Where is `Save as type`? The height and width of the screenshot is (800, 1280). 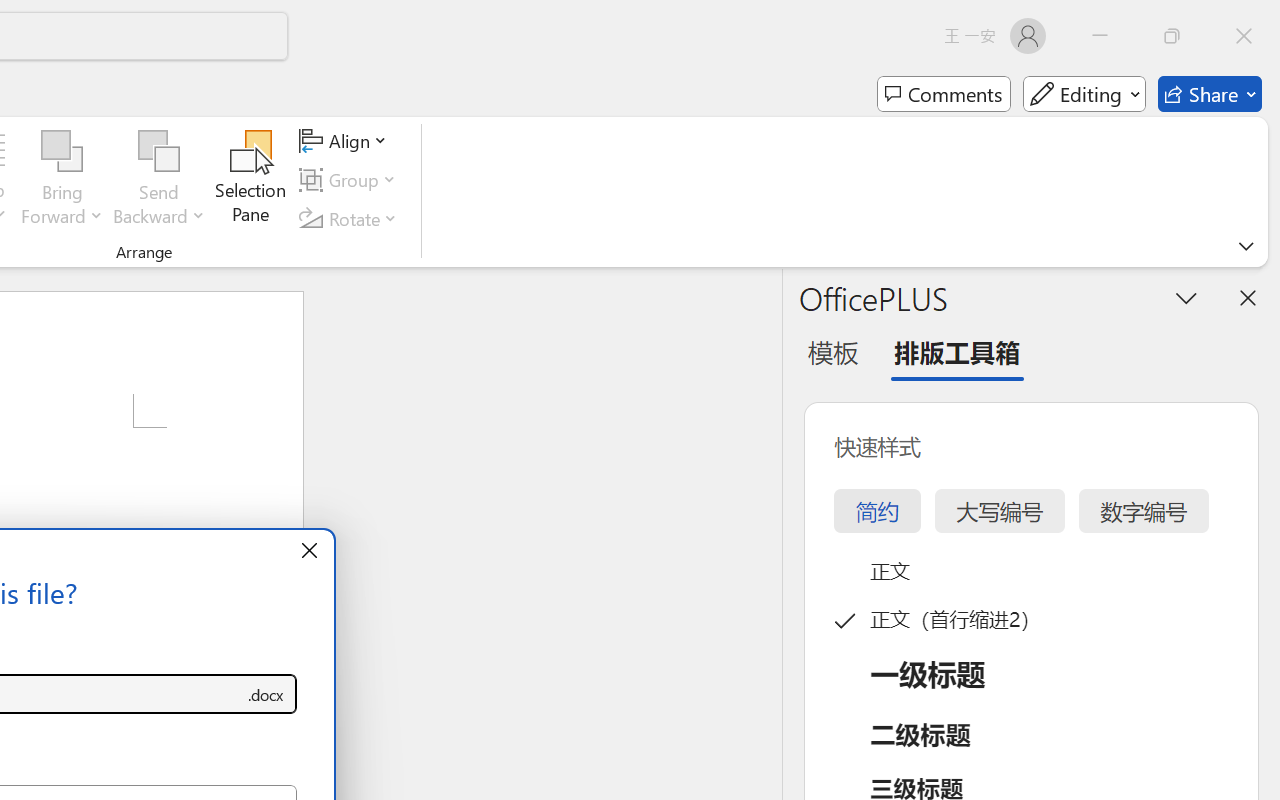 Save as type is located at coordinates (266, 694).